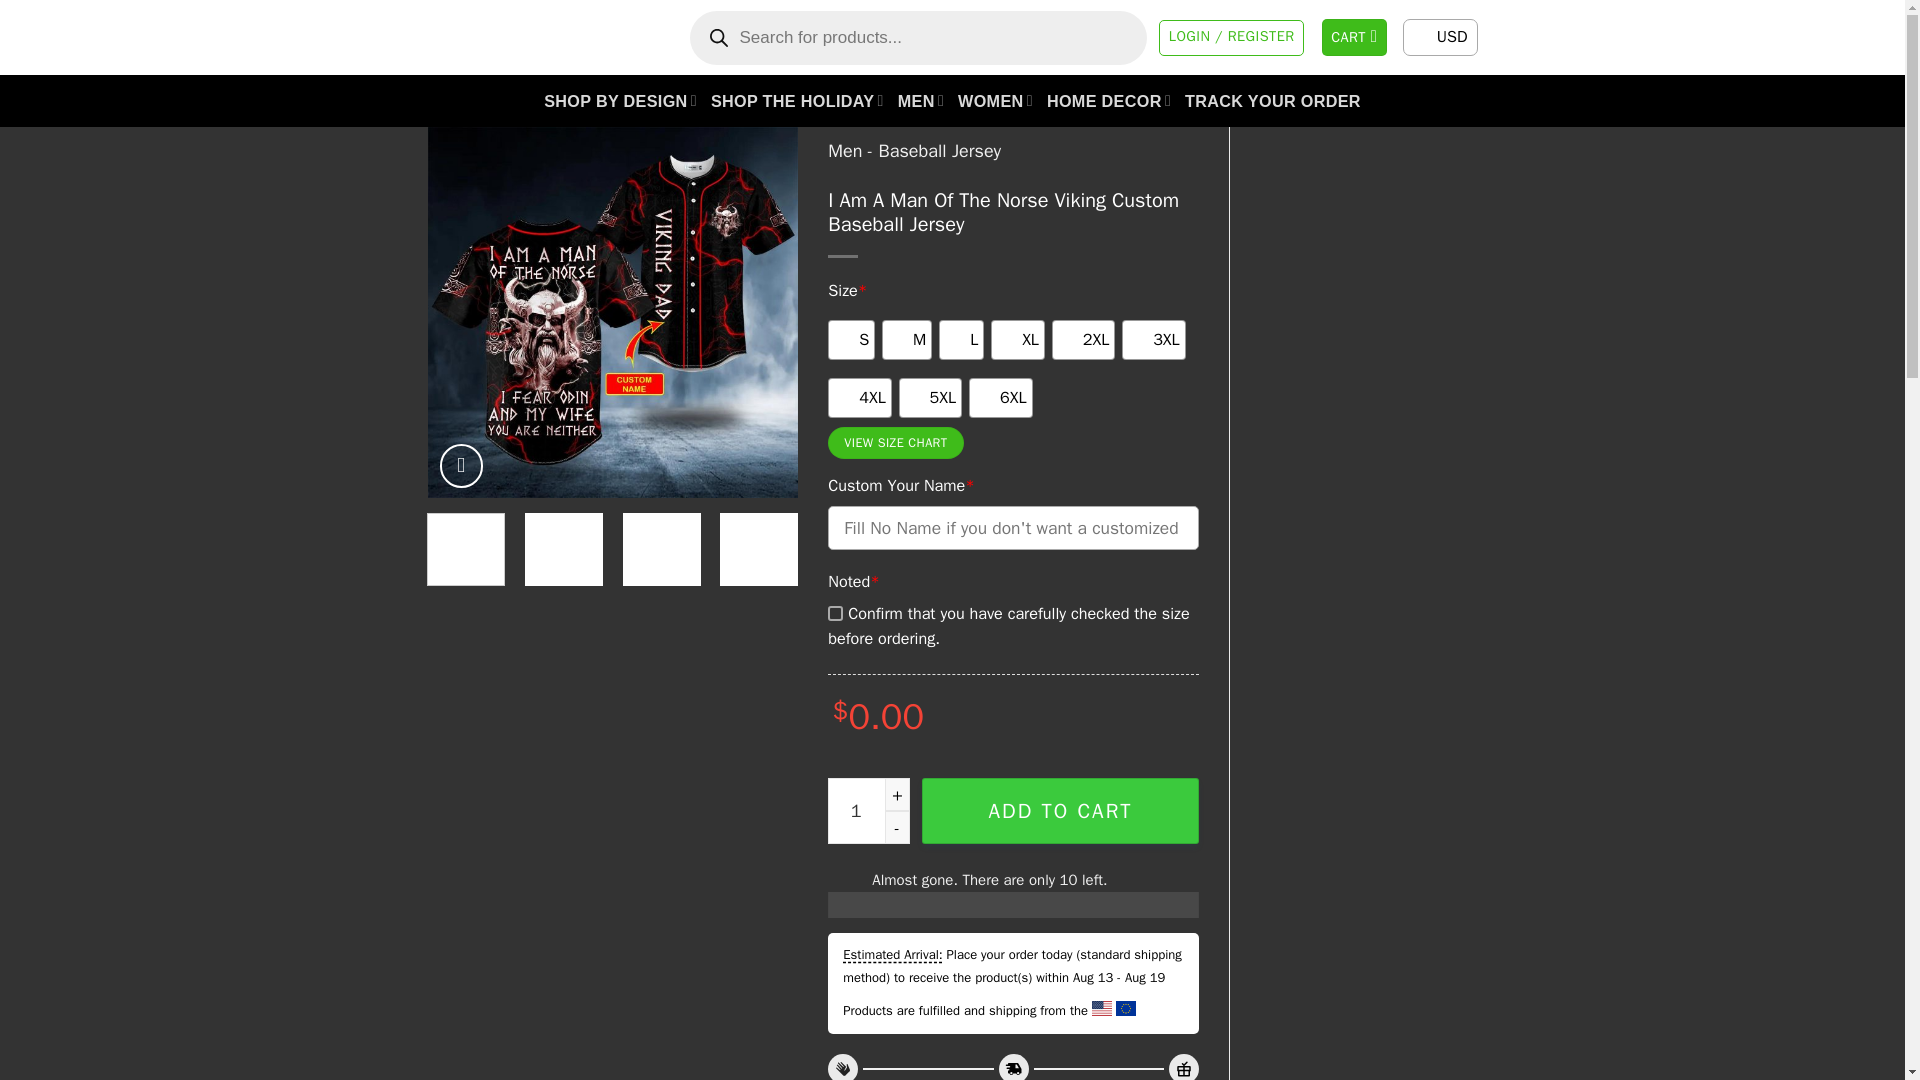 This screenshot has height=1080, width=1920. I want to click on XL, so click(1017, 339).